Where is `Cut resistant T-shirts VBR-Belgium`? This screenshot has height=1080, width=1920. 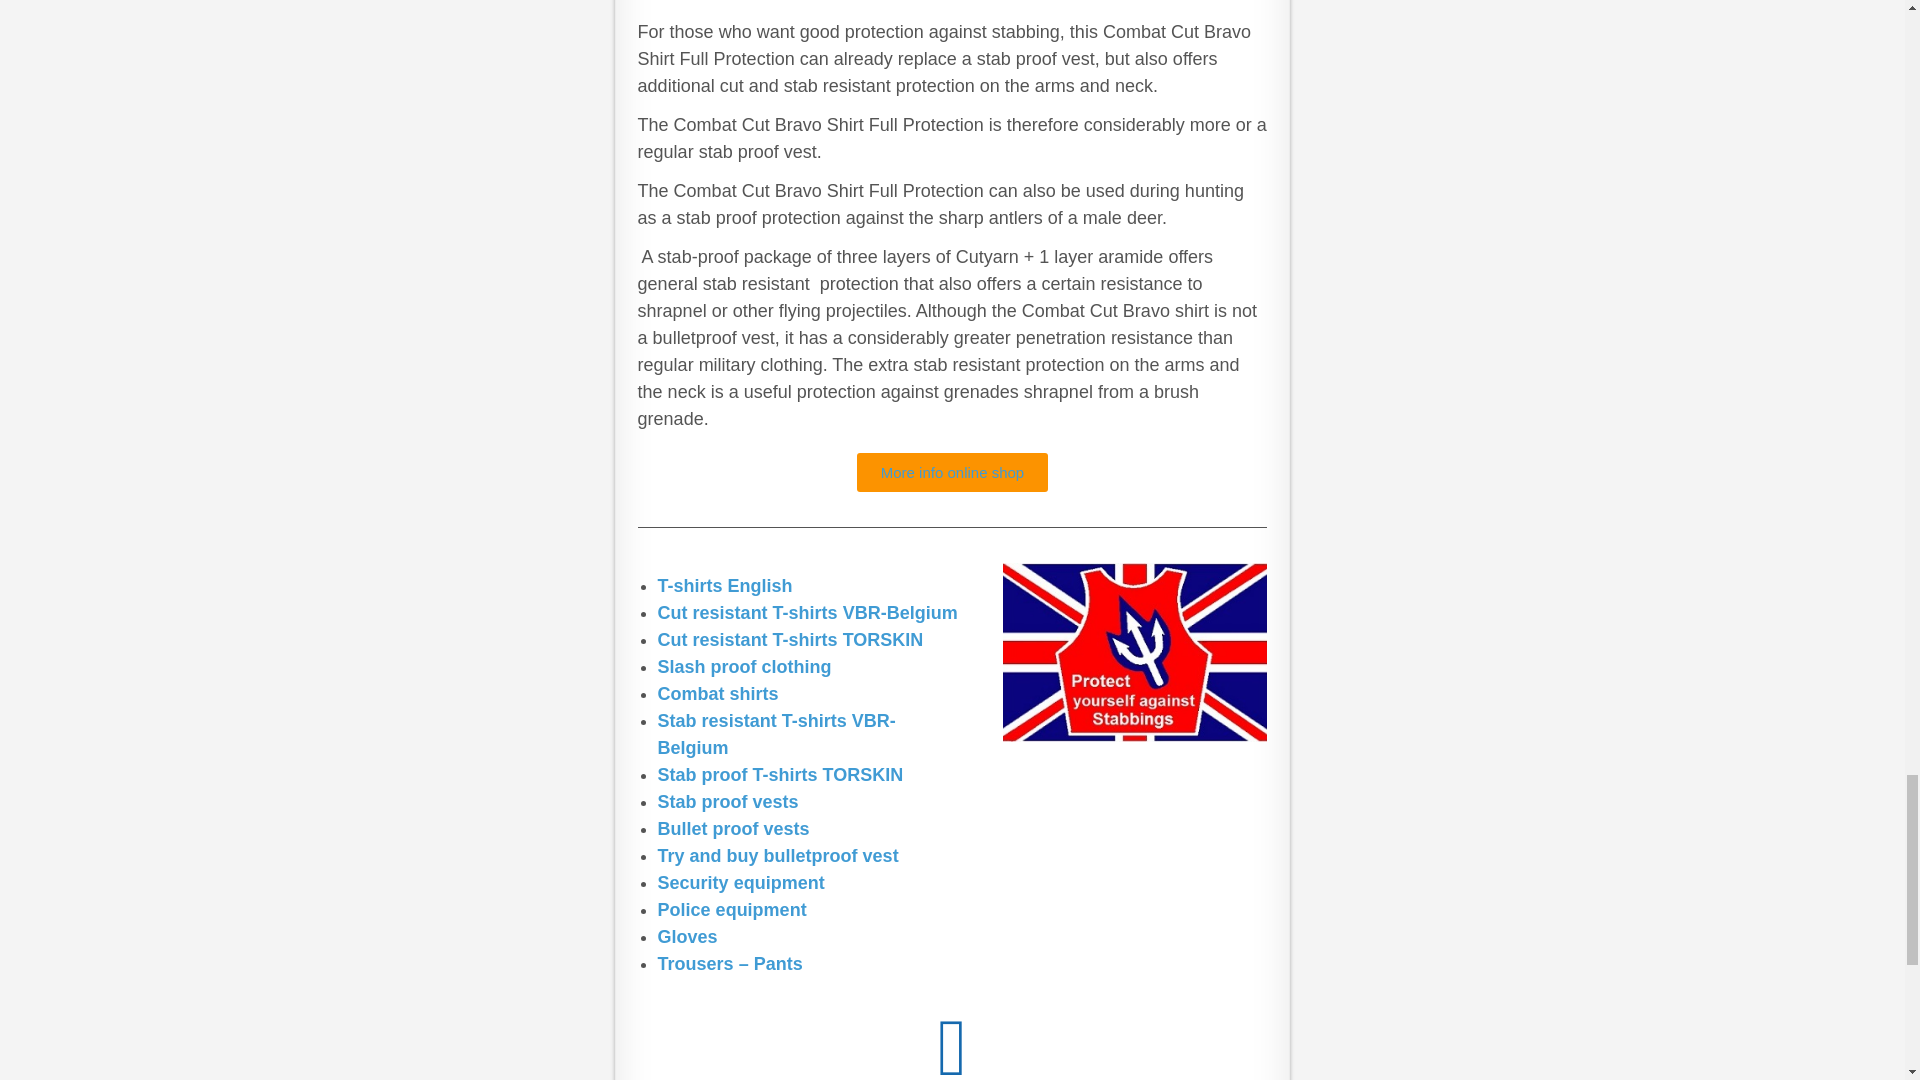 Cut resistant T-shirts VBR-Belgium is located at coordinates (808, 612).